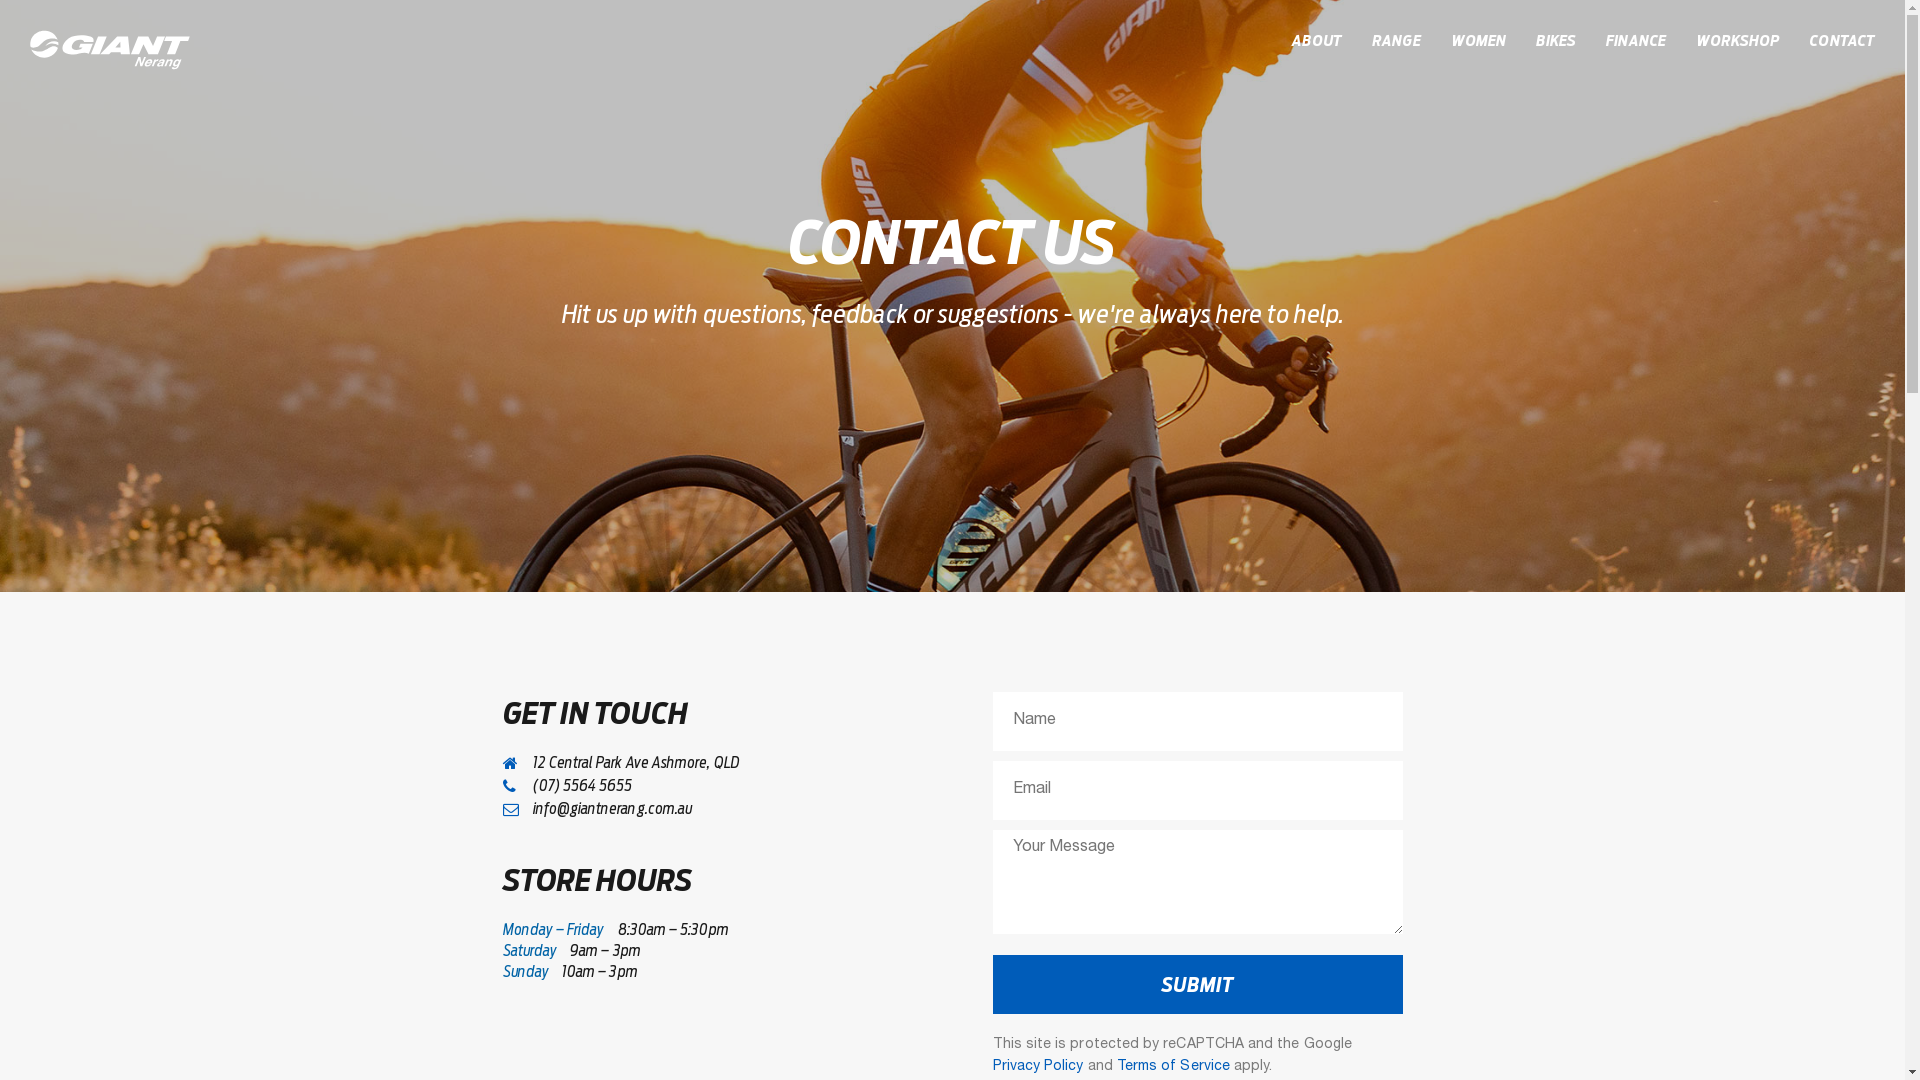  What do you see at coordinates (1038, 1067) in the screenshot?
I see `Privacy Policy` at bounding box center [1038, 1067].